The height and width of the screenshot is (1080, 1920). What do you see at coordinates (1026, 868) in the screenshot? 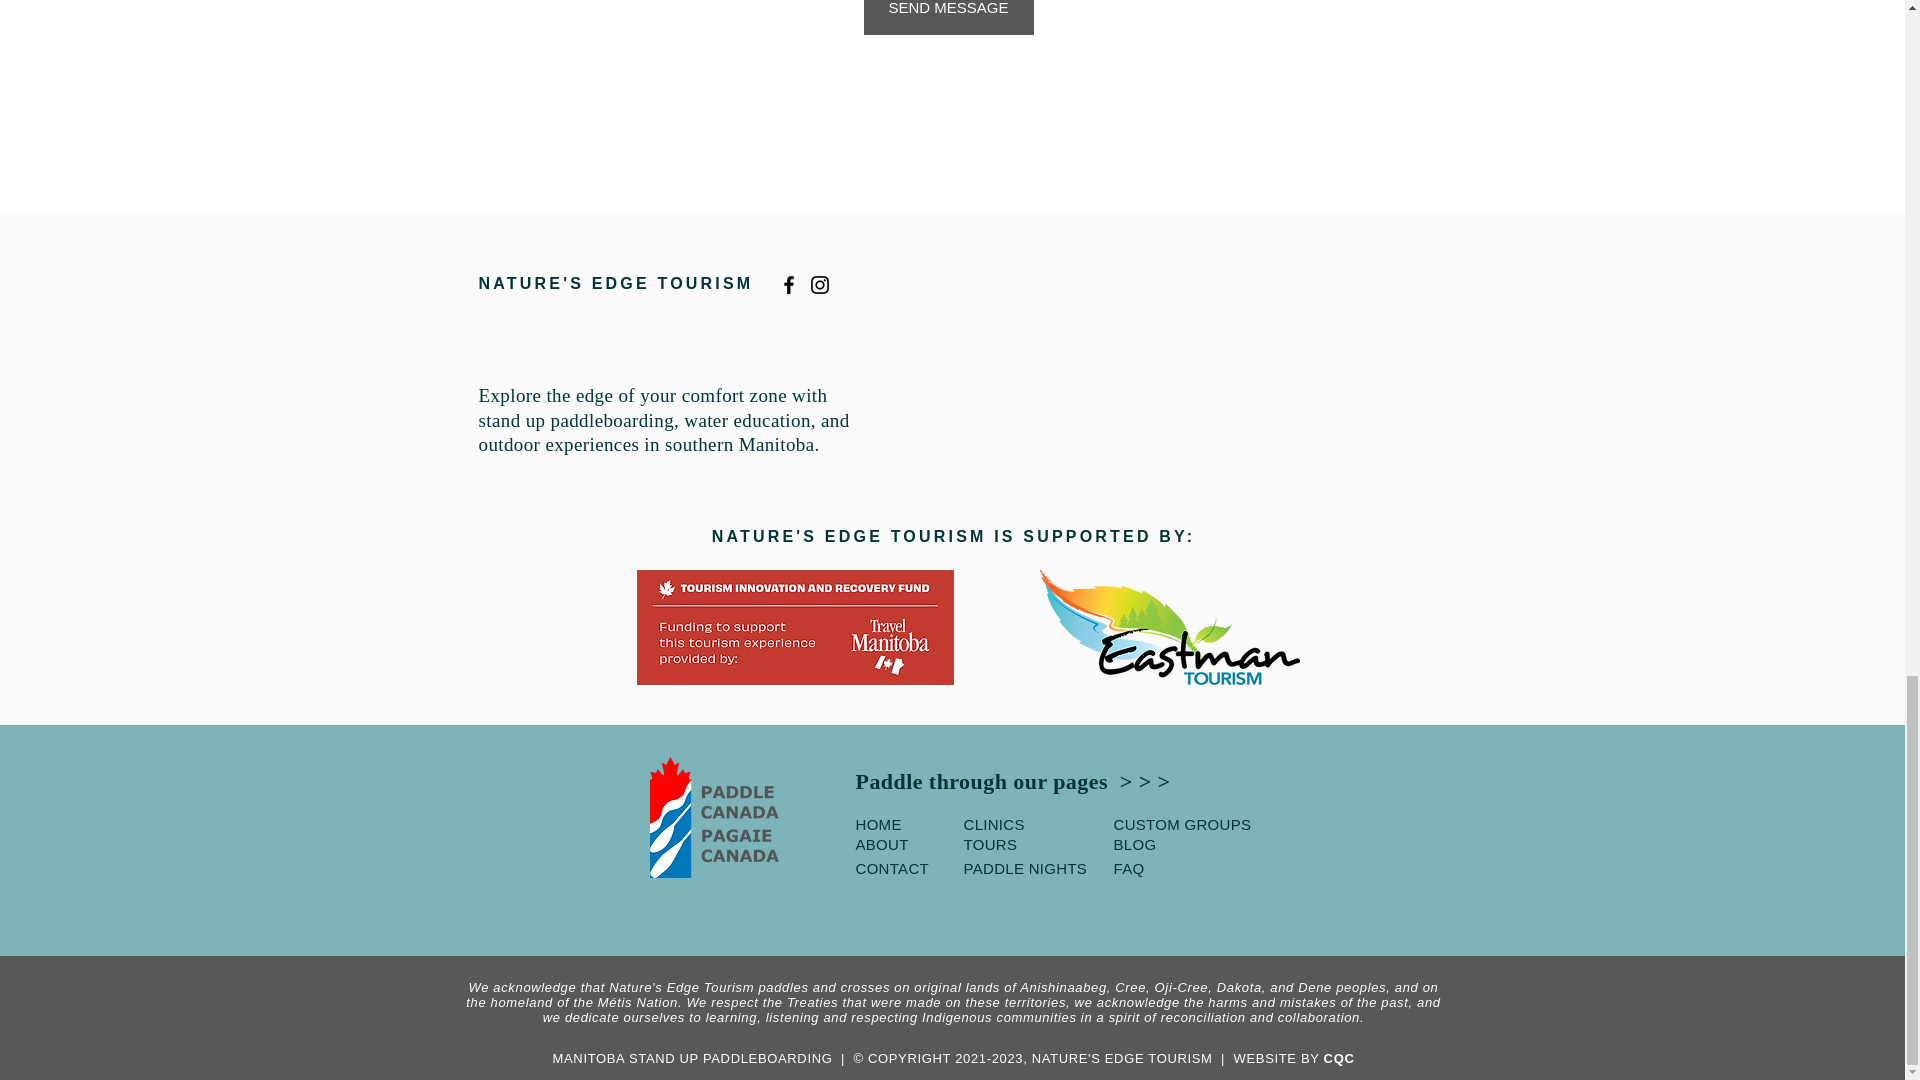
I see `PADDLE NIGHTS` at bounding box center [1026, 868].